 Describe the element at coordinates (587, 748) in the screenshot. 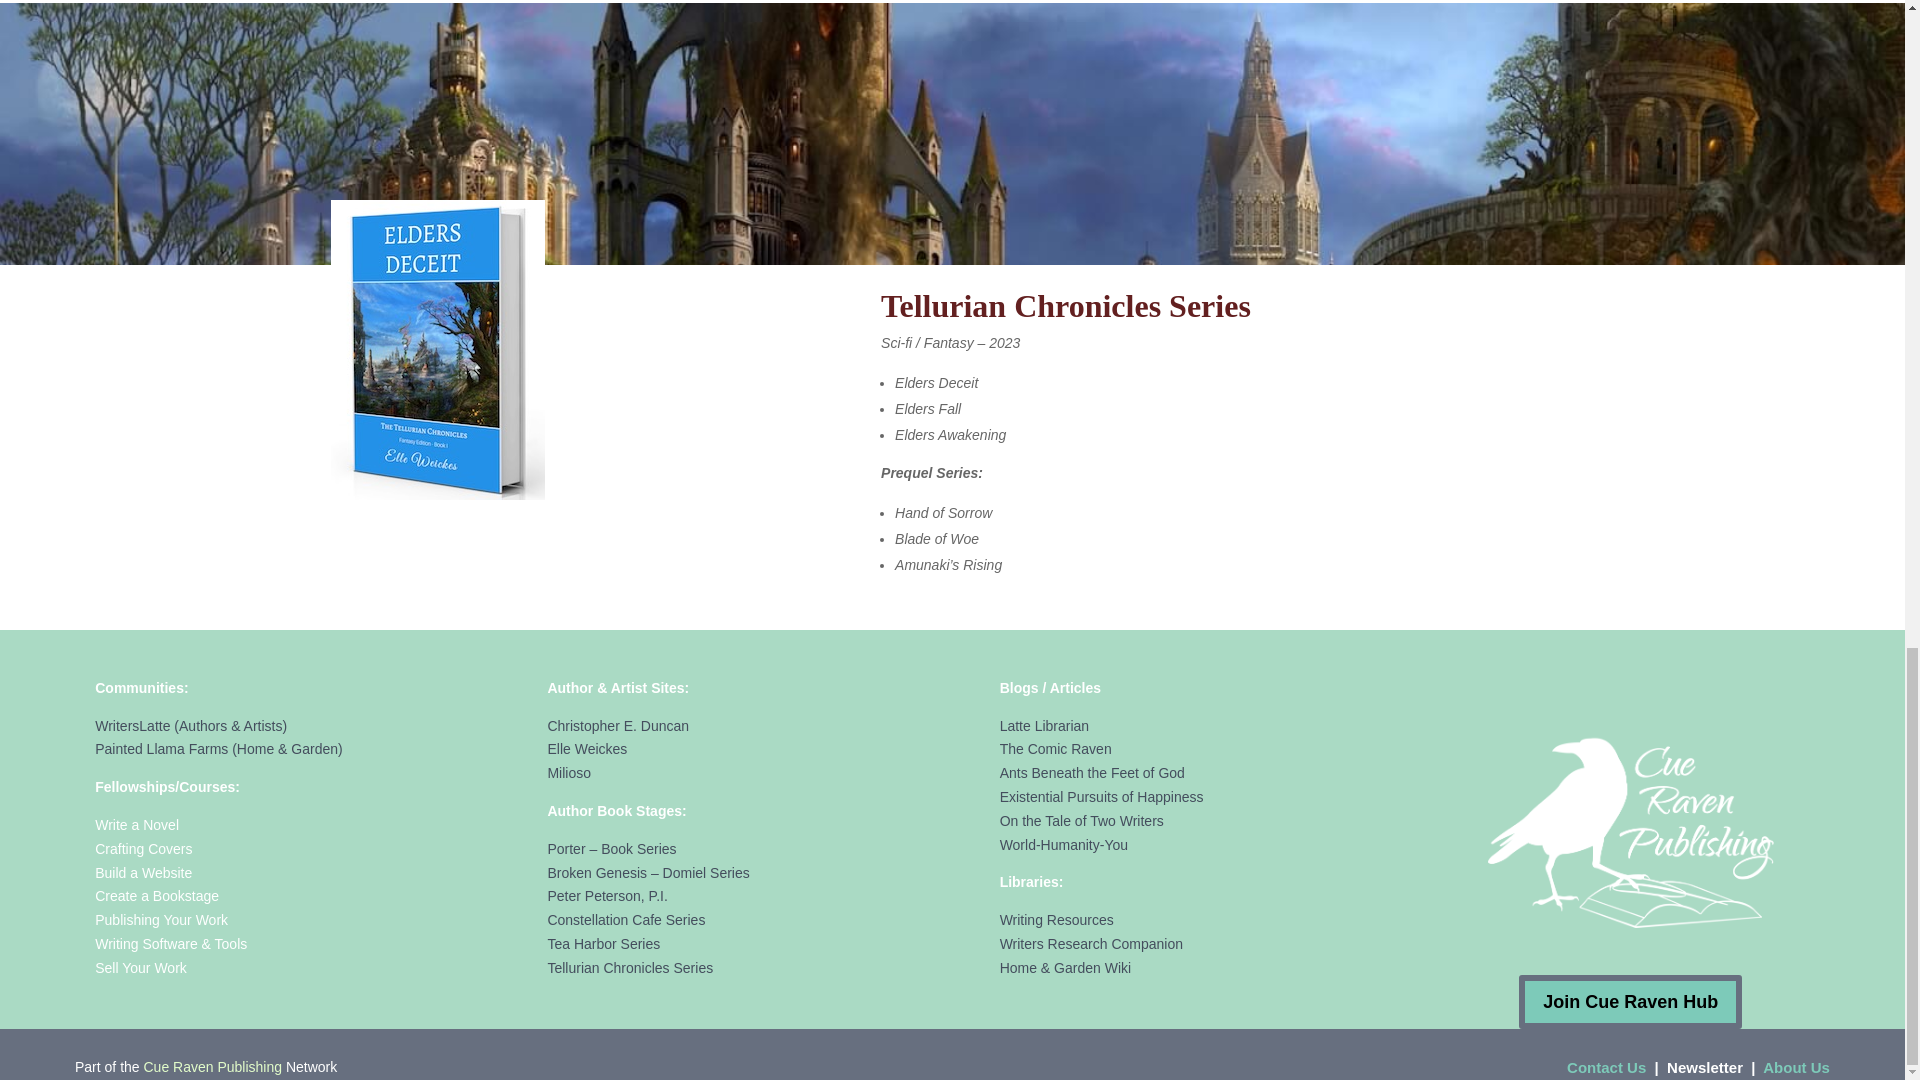

I see `Elle Weickes` at that location.